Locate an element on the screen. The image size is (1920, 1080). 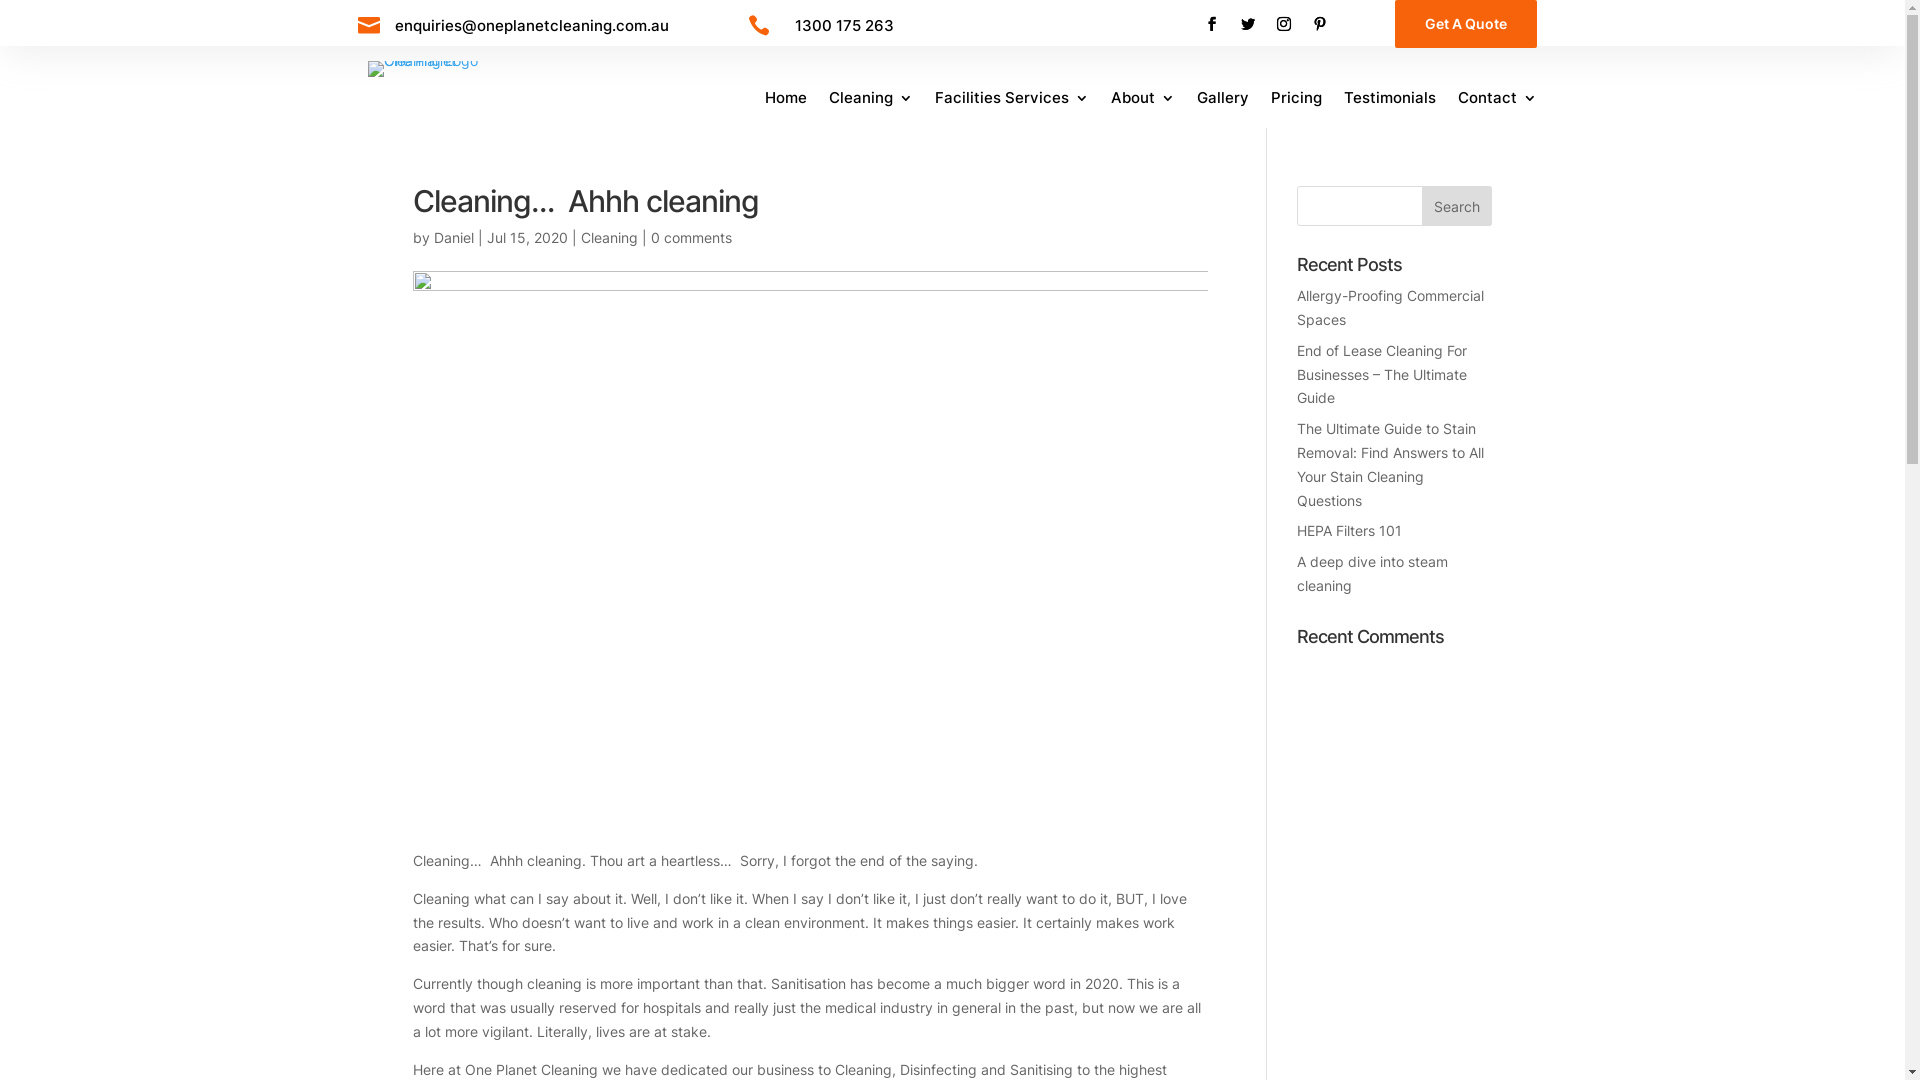
Daniel is located at coordinates (454, 238).